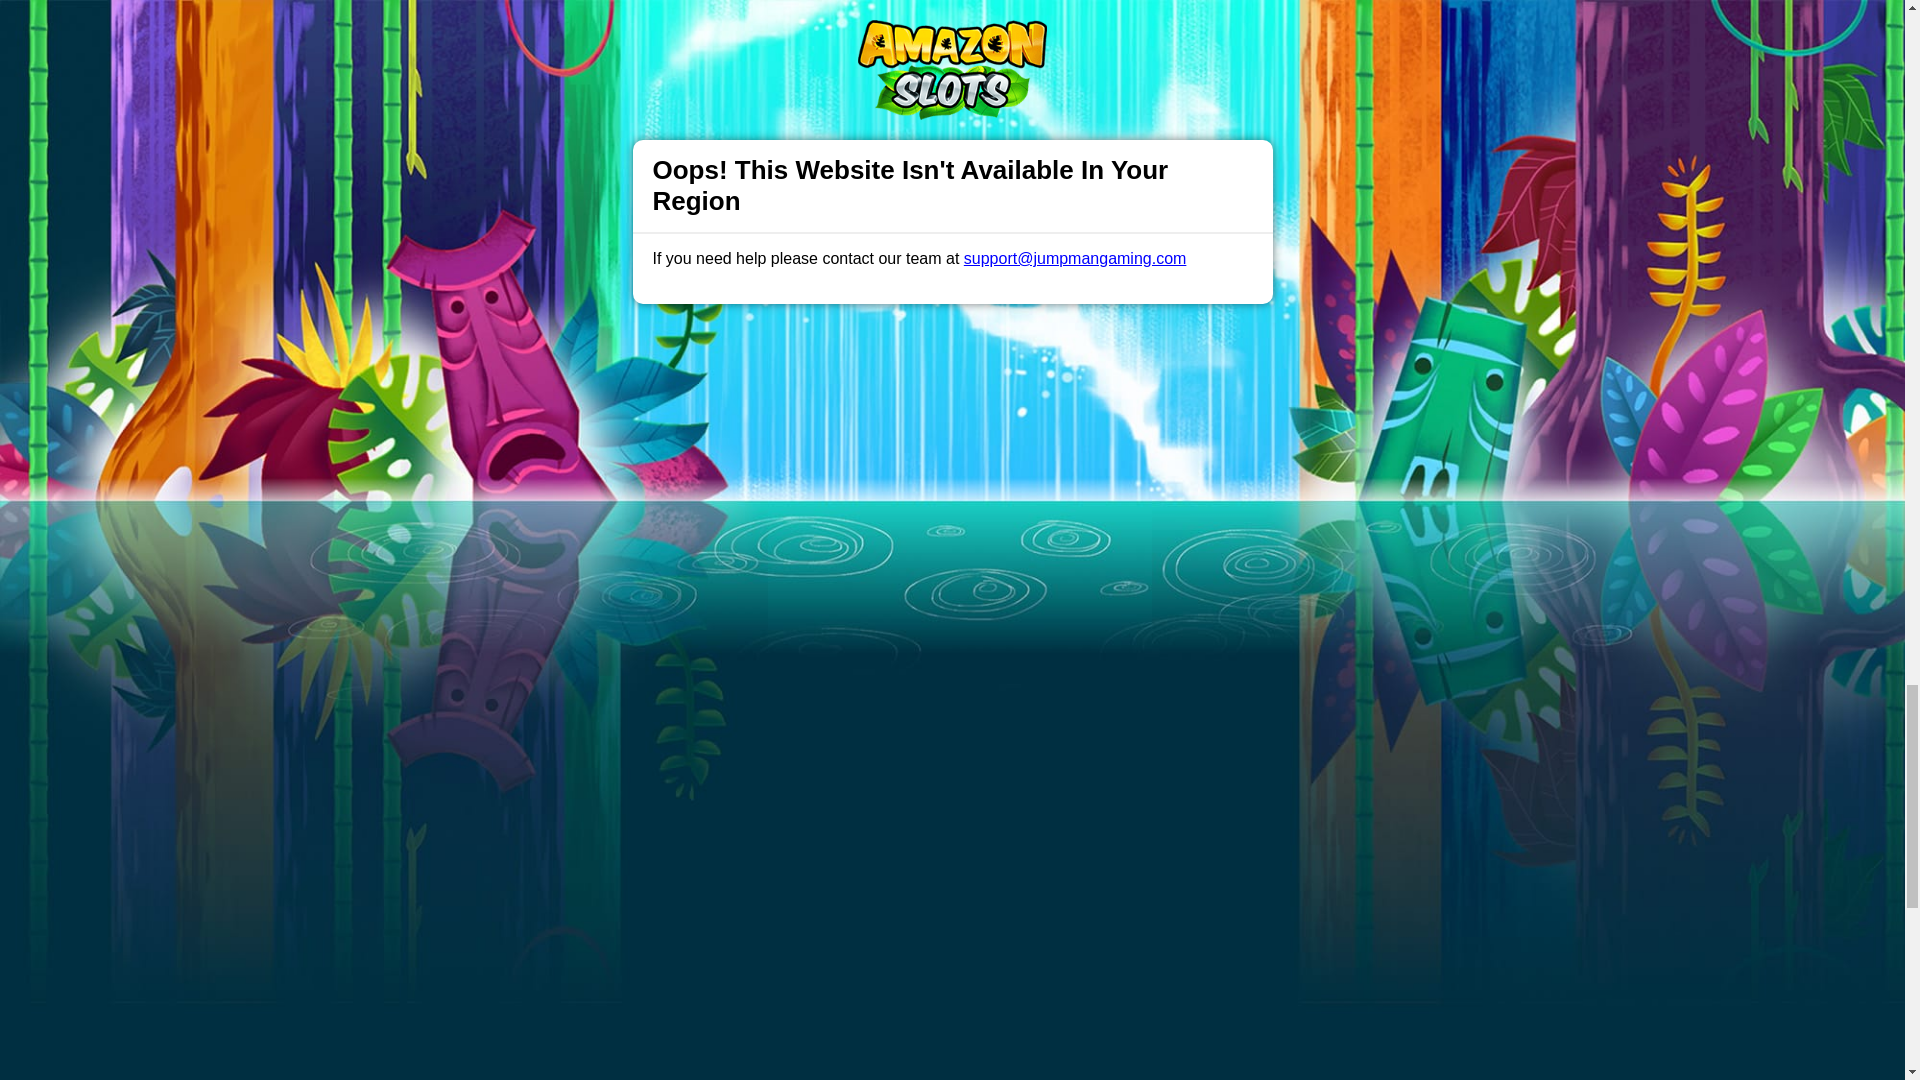  I want to click on 8 Tigers Gold Megaways, so click(603, 822).